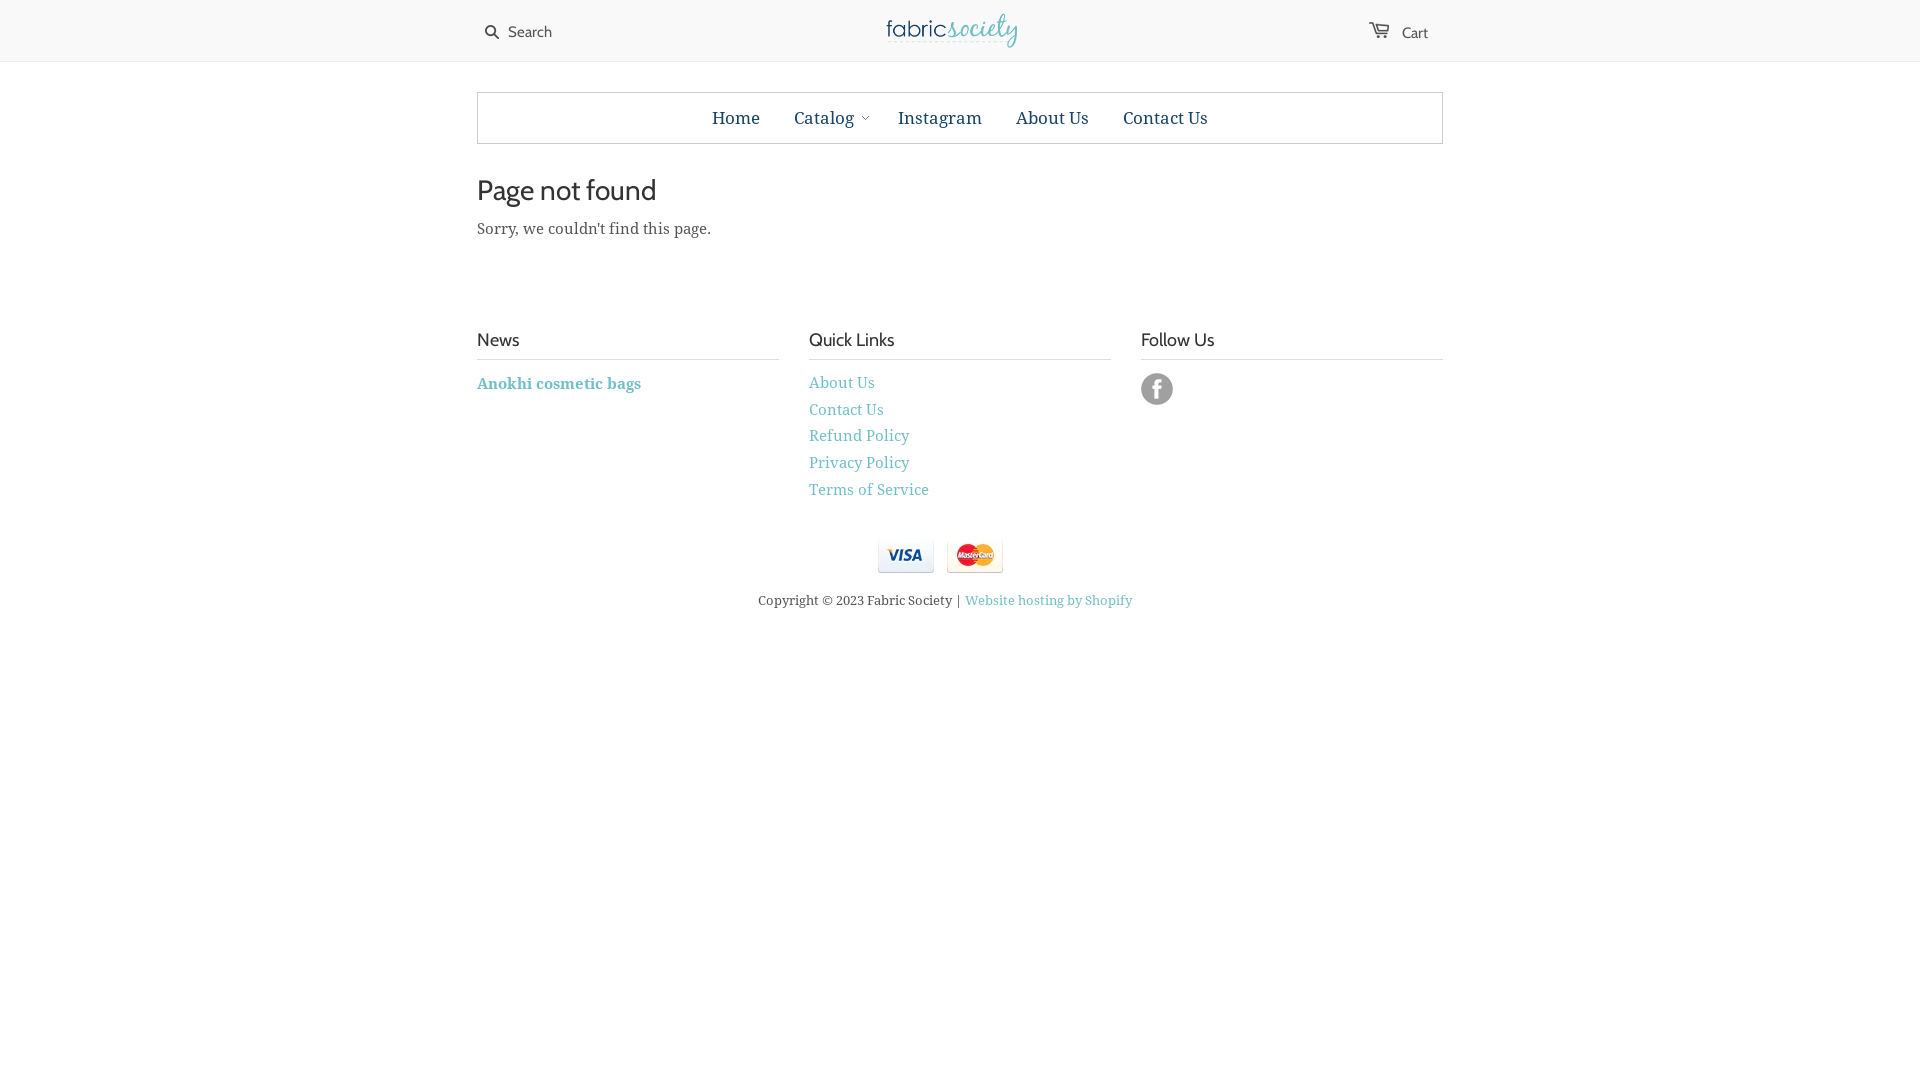 The height and width of the screenshot is (1080, 1920). Describe the element at coordinates (1398, 33) in the screenshot. I see `Cart` at that location.